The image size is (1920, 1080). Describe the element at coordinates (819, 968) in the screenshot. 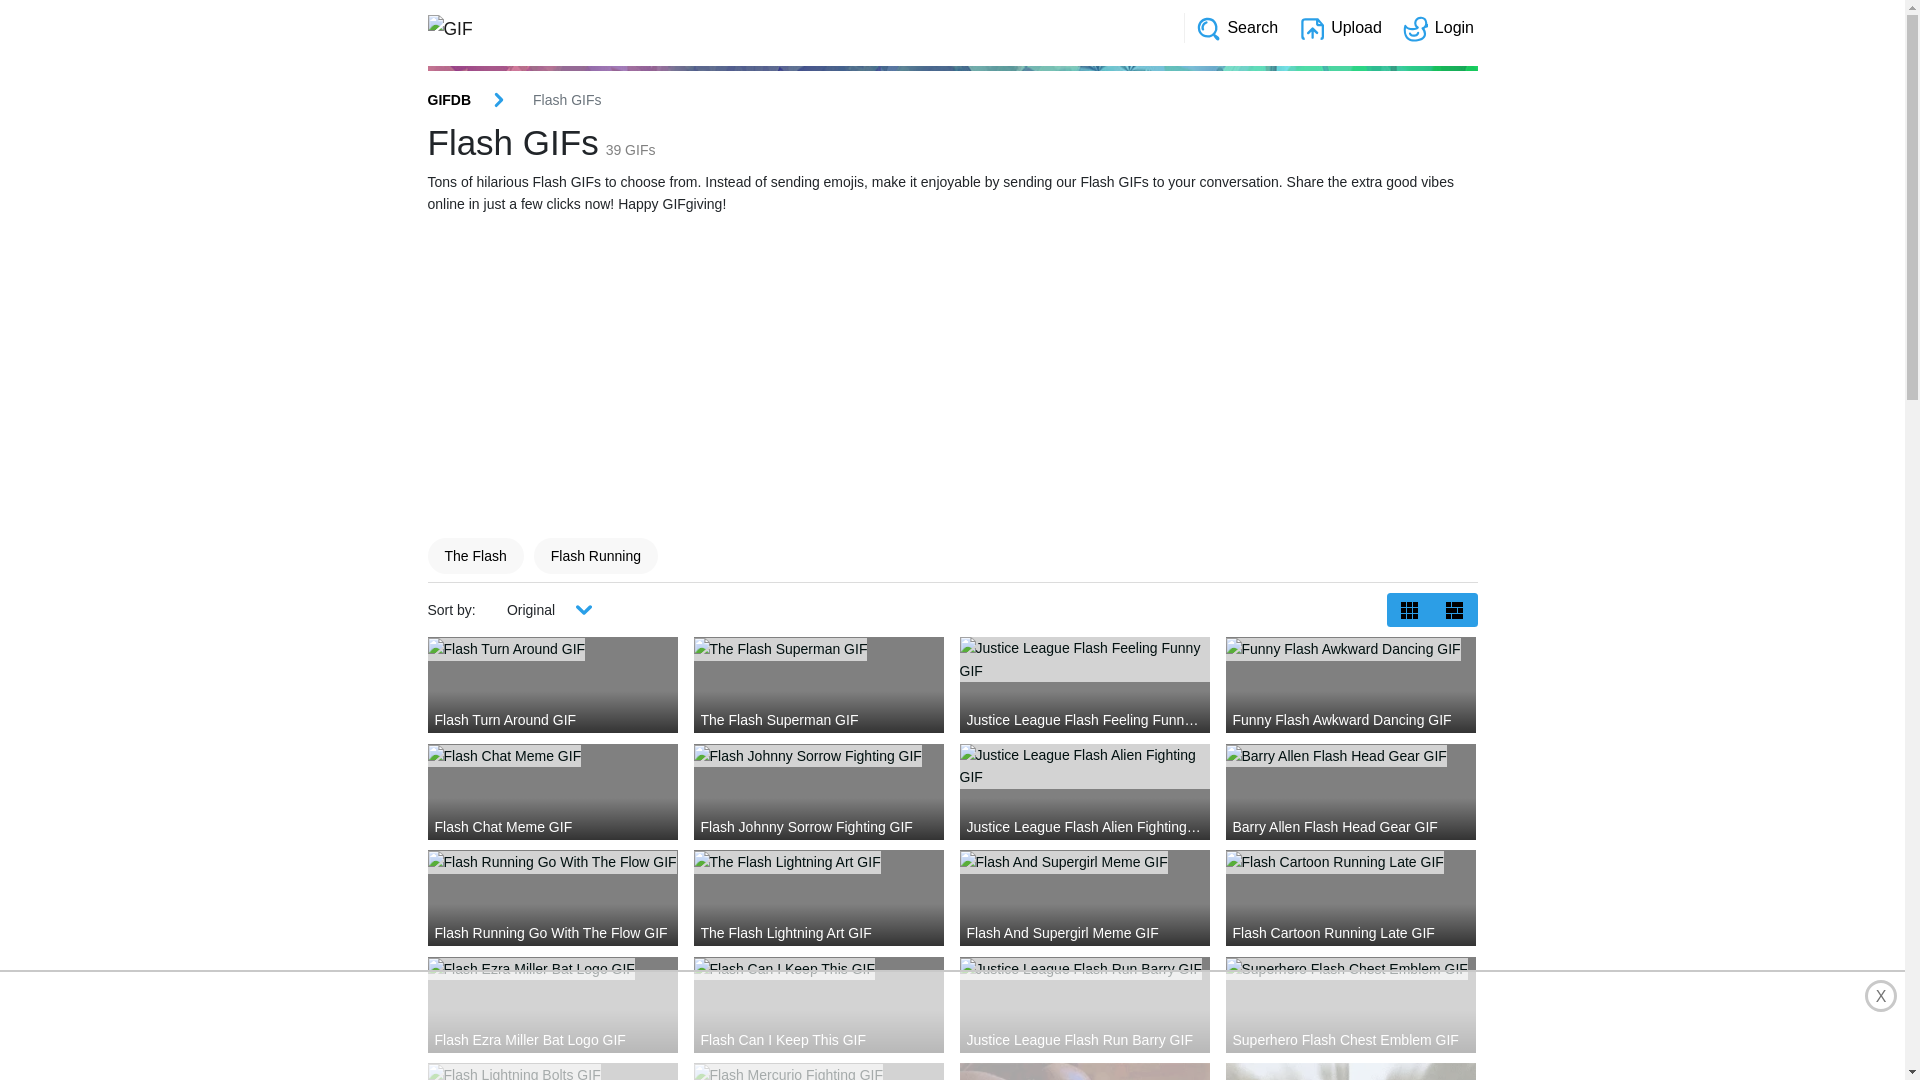

I see `Flash Can I Keep This GIF` at that location.